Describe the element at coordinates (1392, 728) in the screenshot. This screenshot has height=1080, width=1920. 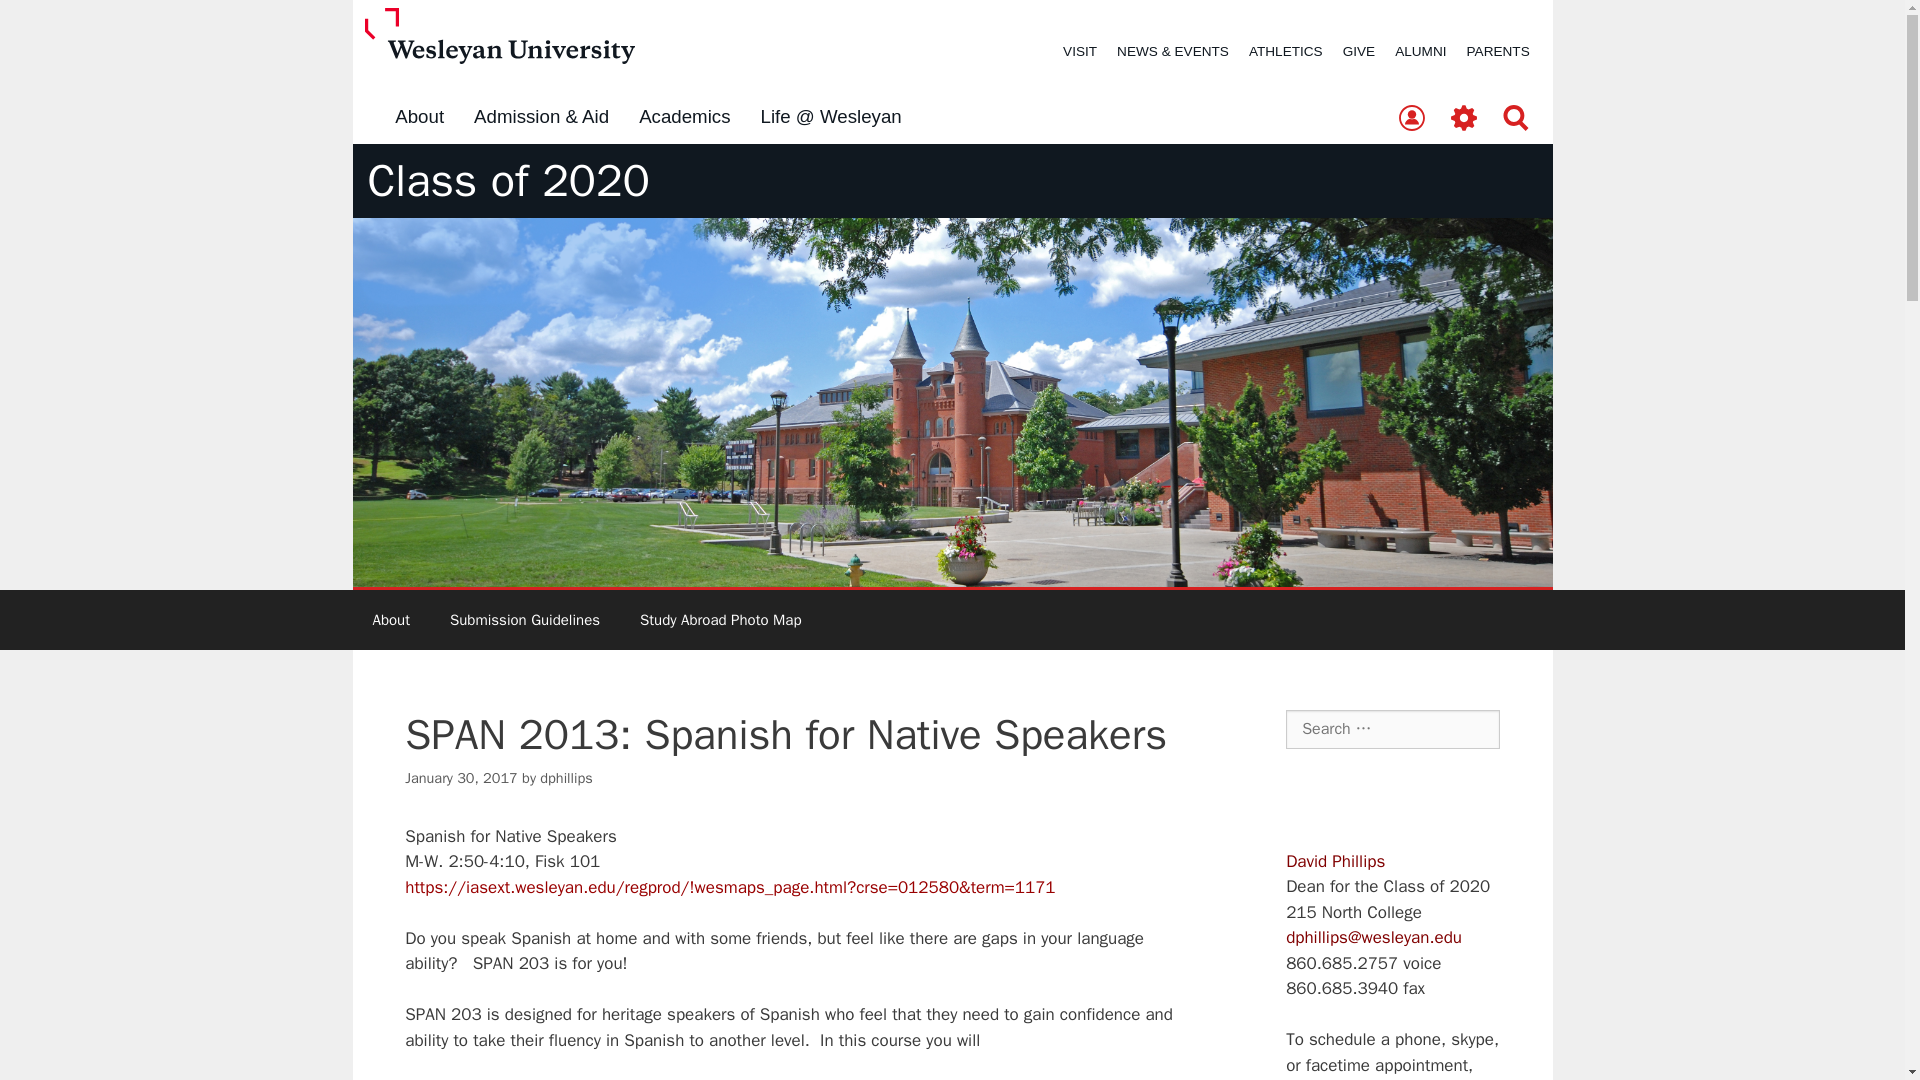
I see `Search for:` at that location.